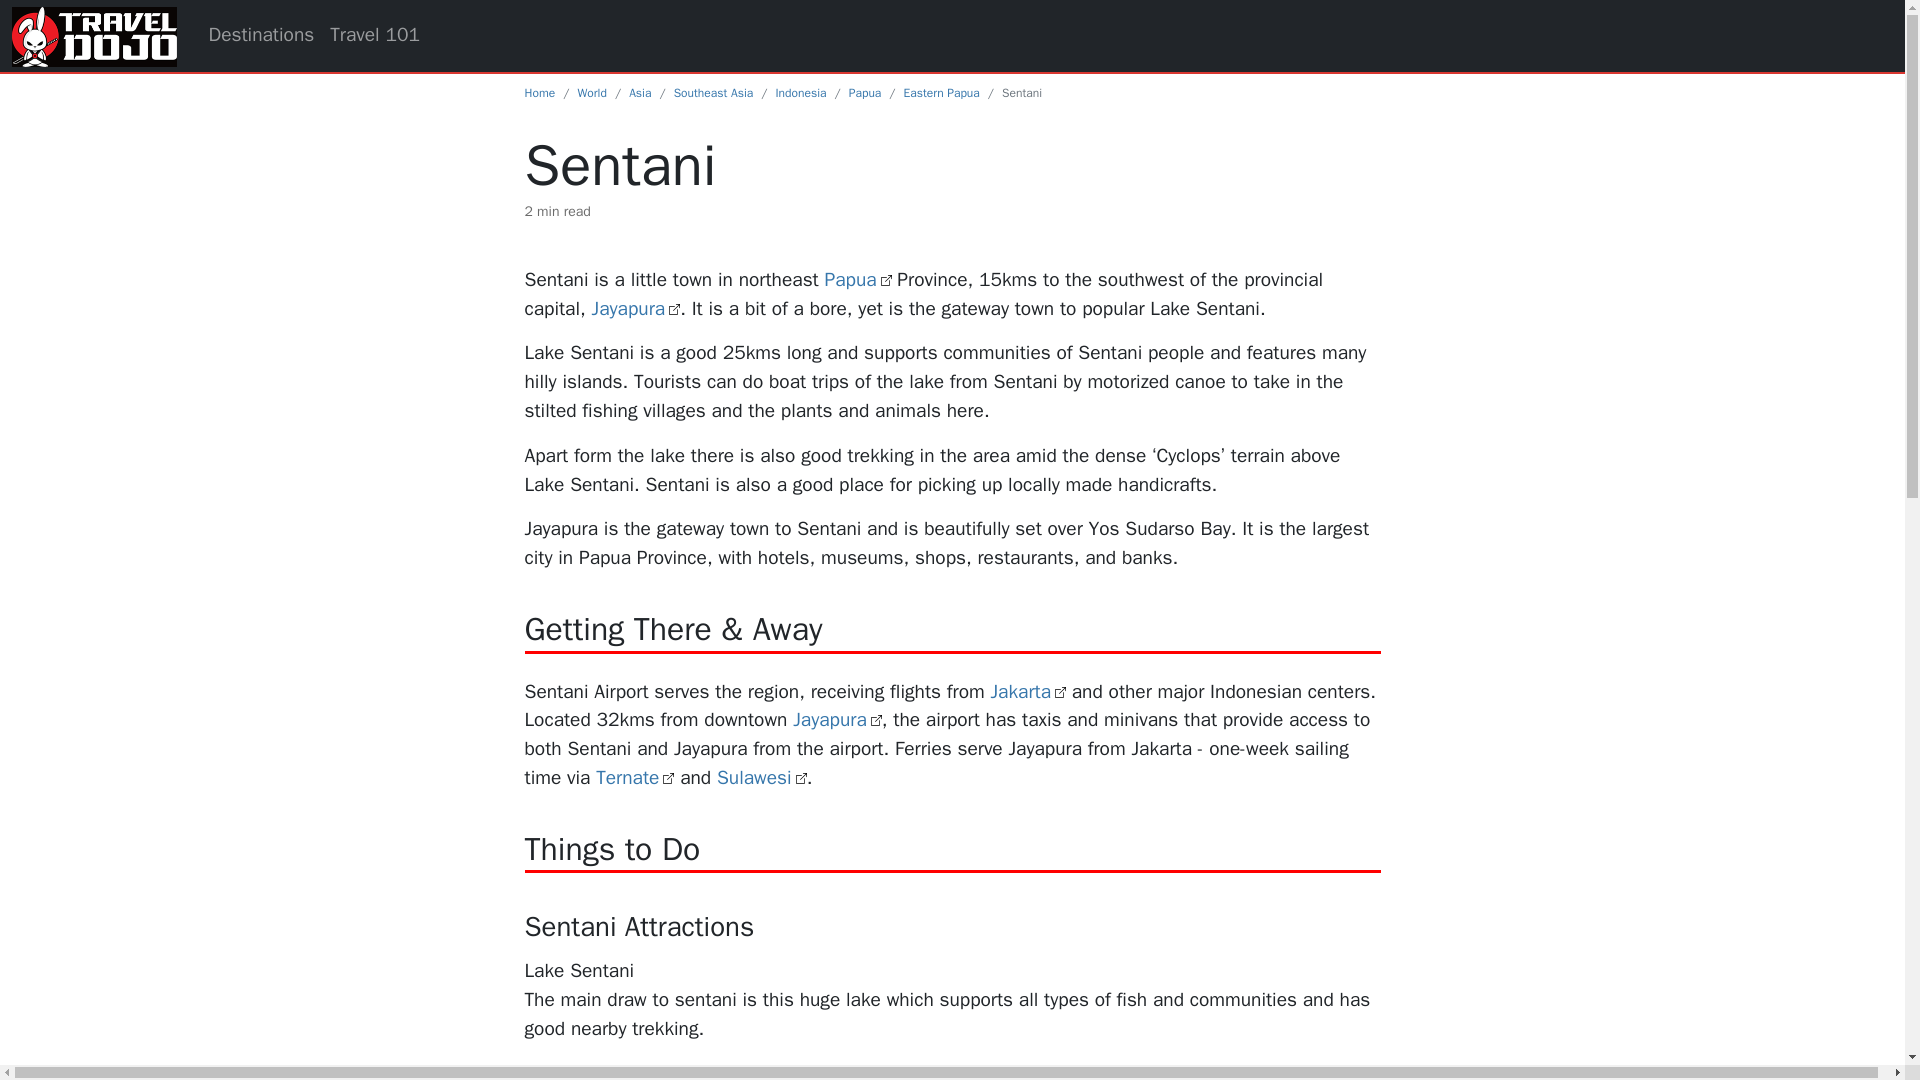  What do you see at coordinates (761, 777) in the screenshot?
I see `Sulawesi` at bounding box center [761, 777].